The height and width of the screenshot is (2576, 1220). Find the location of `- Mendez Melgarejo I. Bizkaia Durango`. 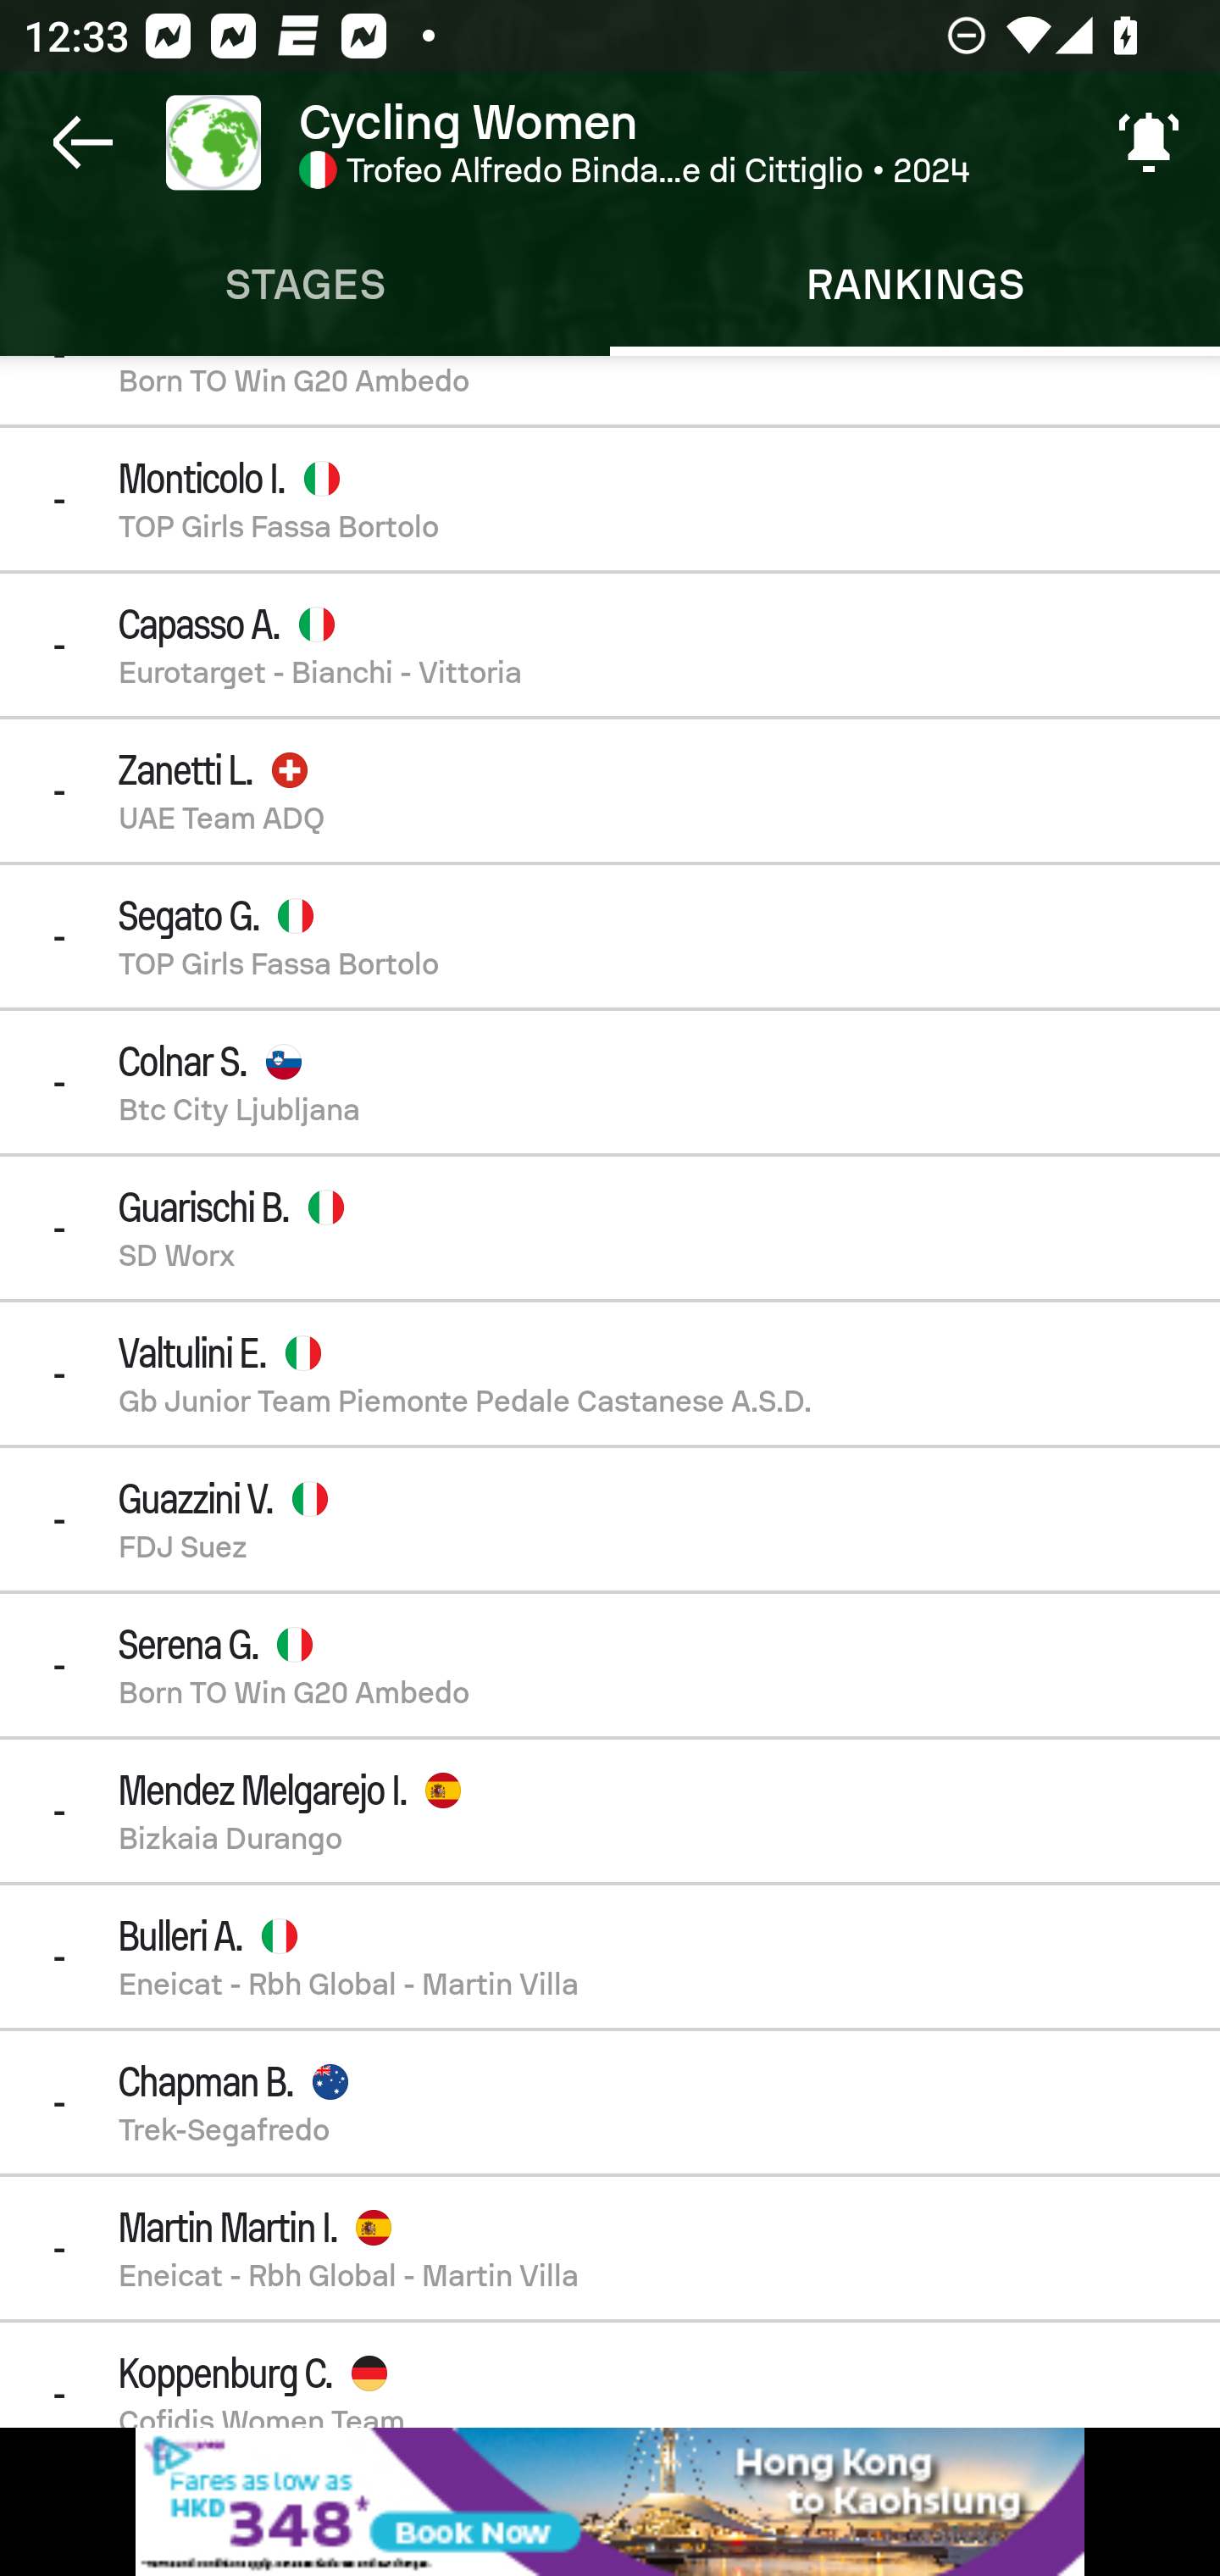

- Mendez Melgarejo I. Bizkaia Durango is located at coordinates (610, 1811).